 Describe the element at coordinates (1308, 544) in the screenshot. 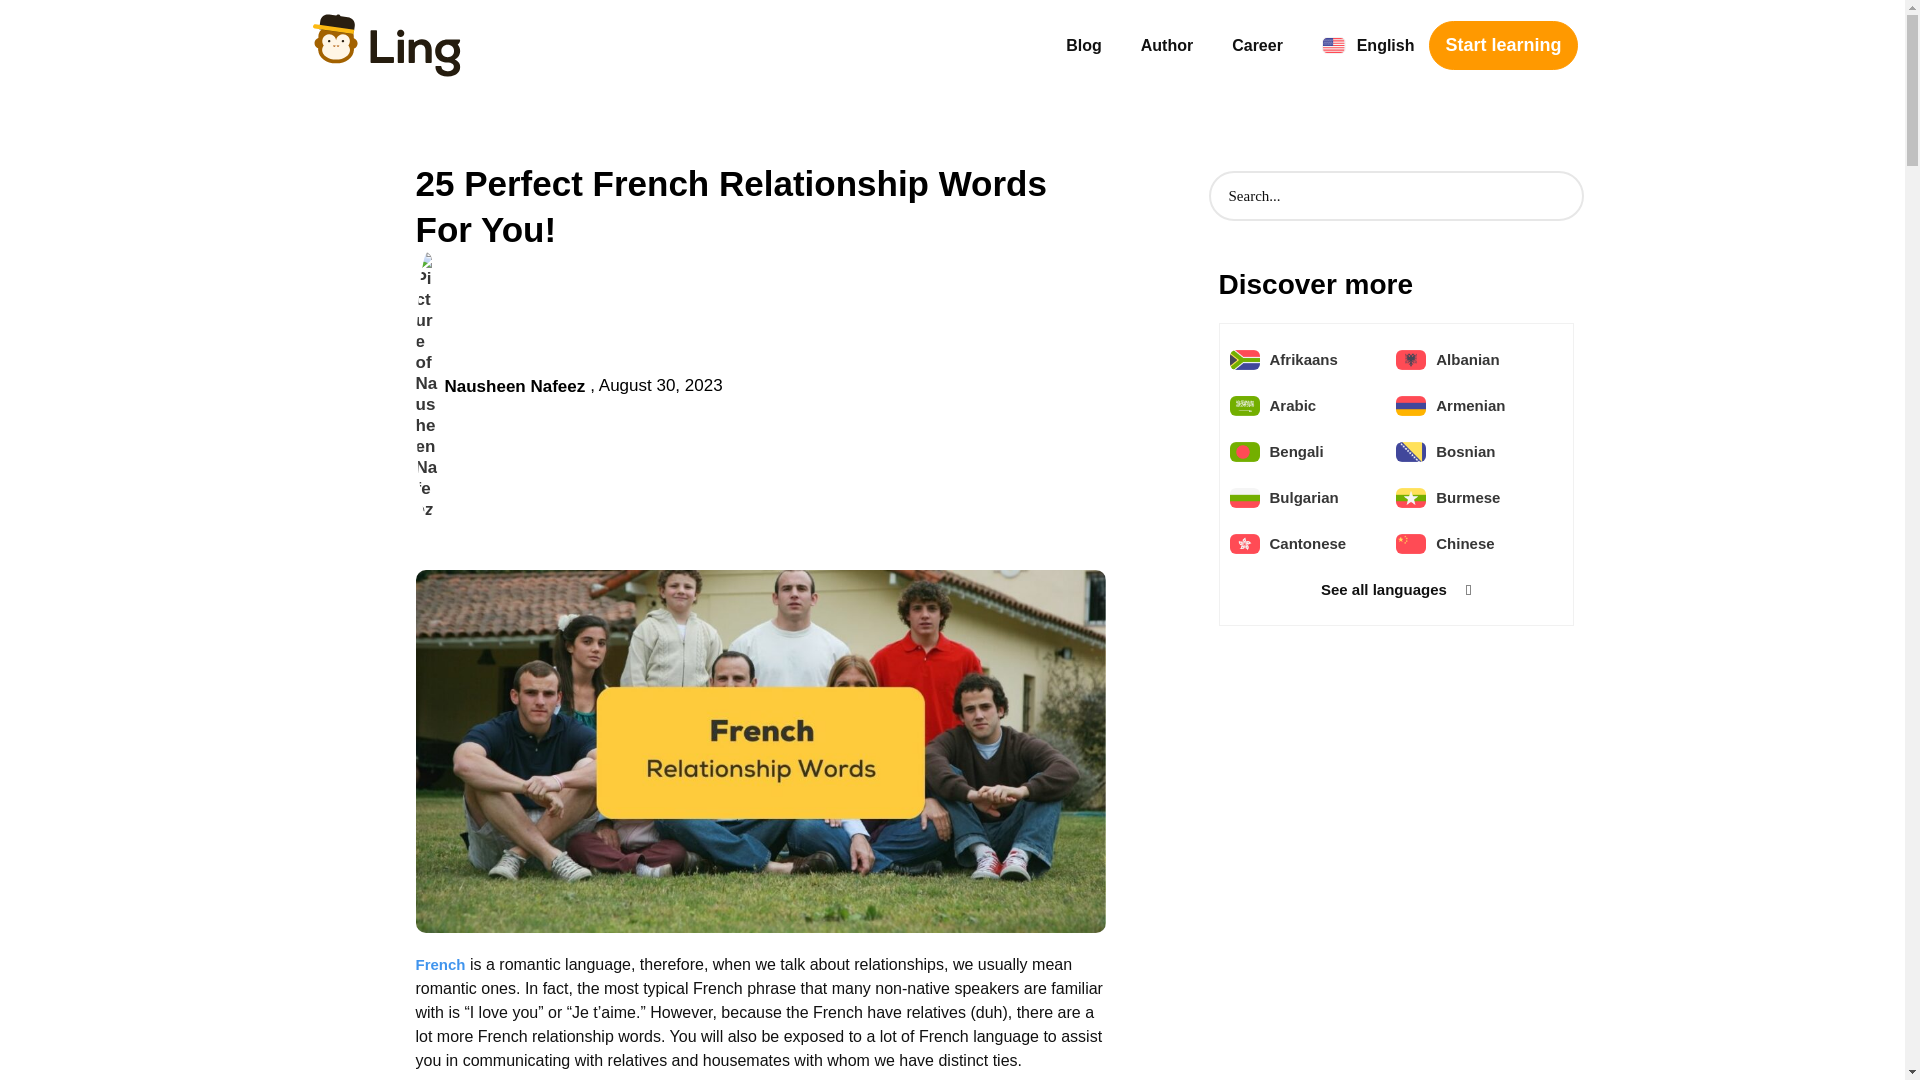

I see `Cantonese` at that location.